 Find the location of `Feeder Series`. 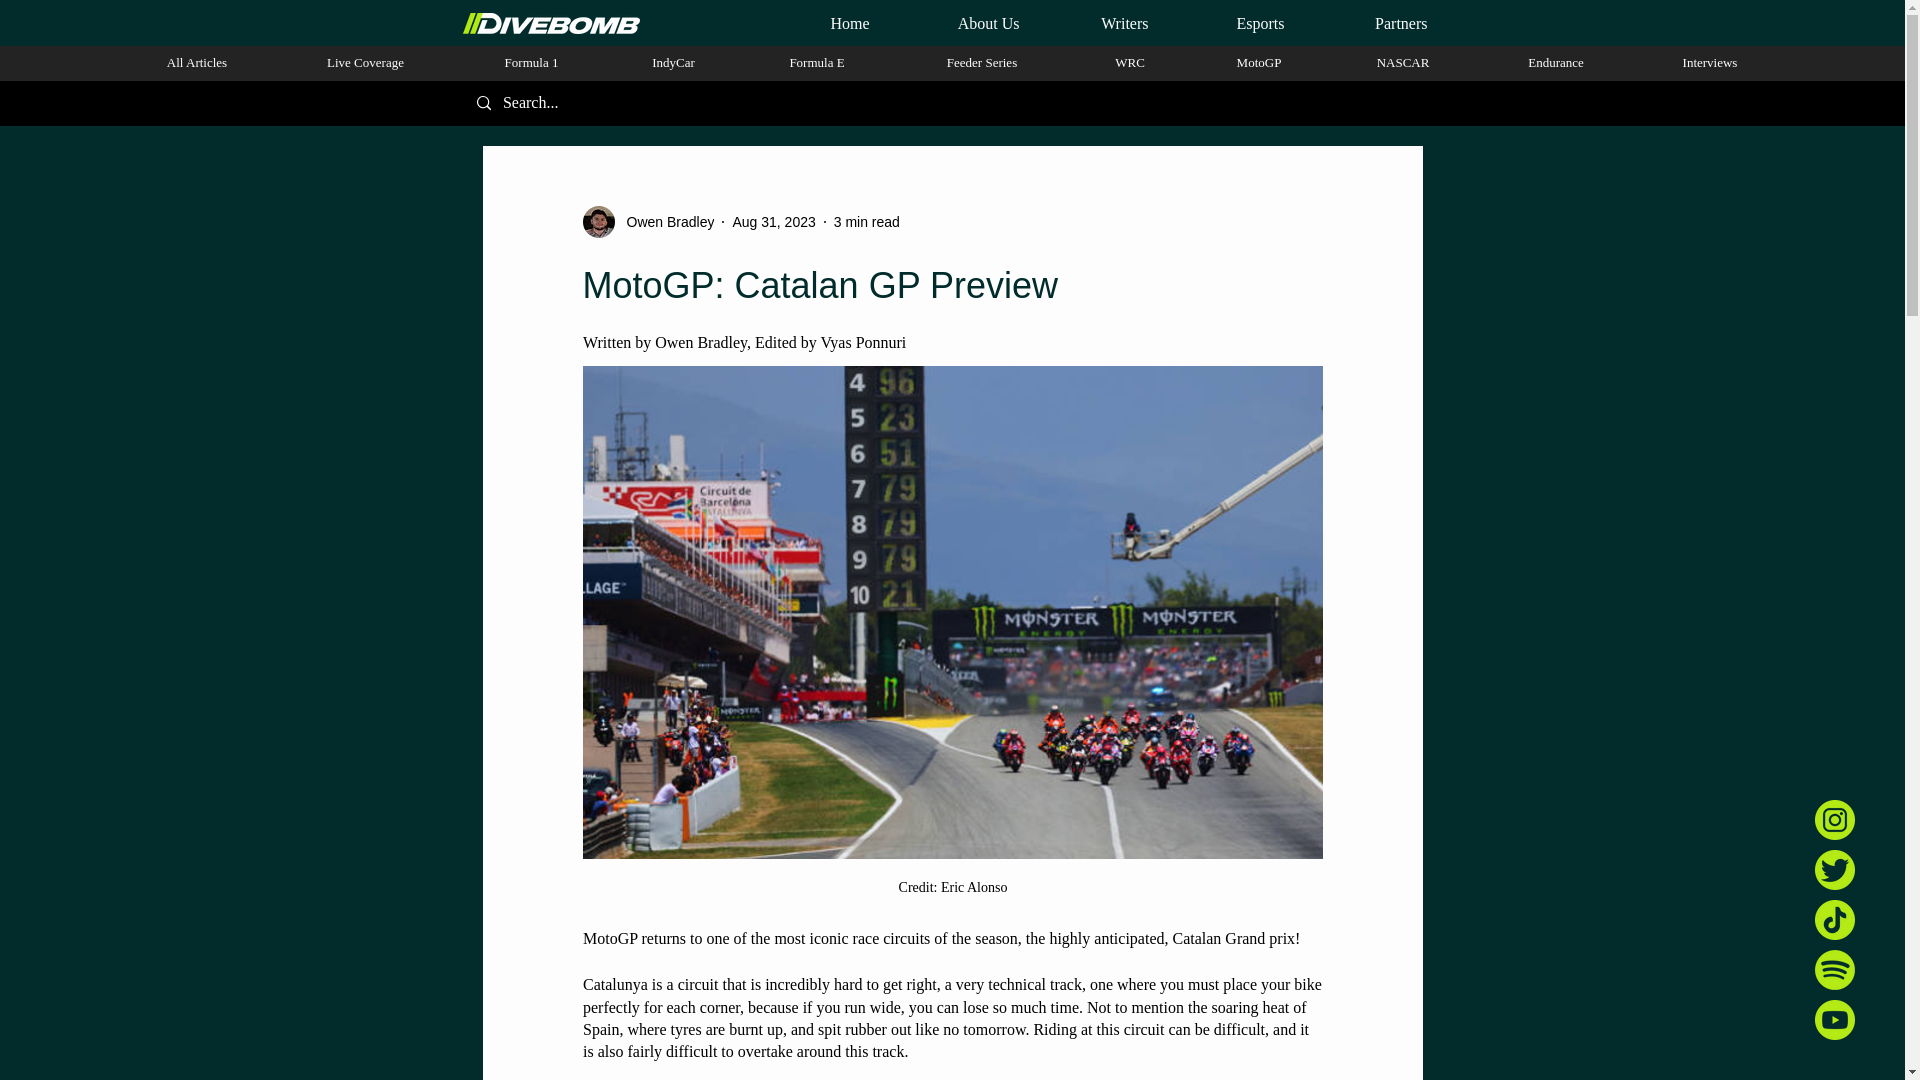

Feeder Series is located at coordinates (982, 62).